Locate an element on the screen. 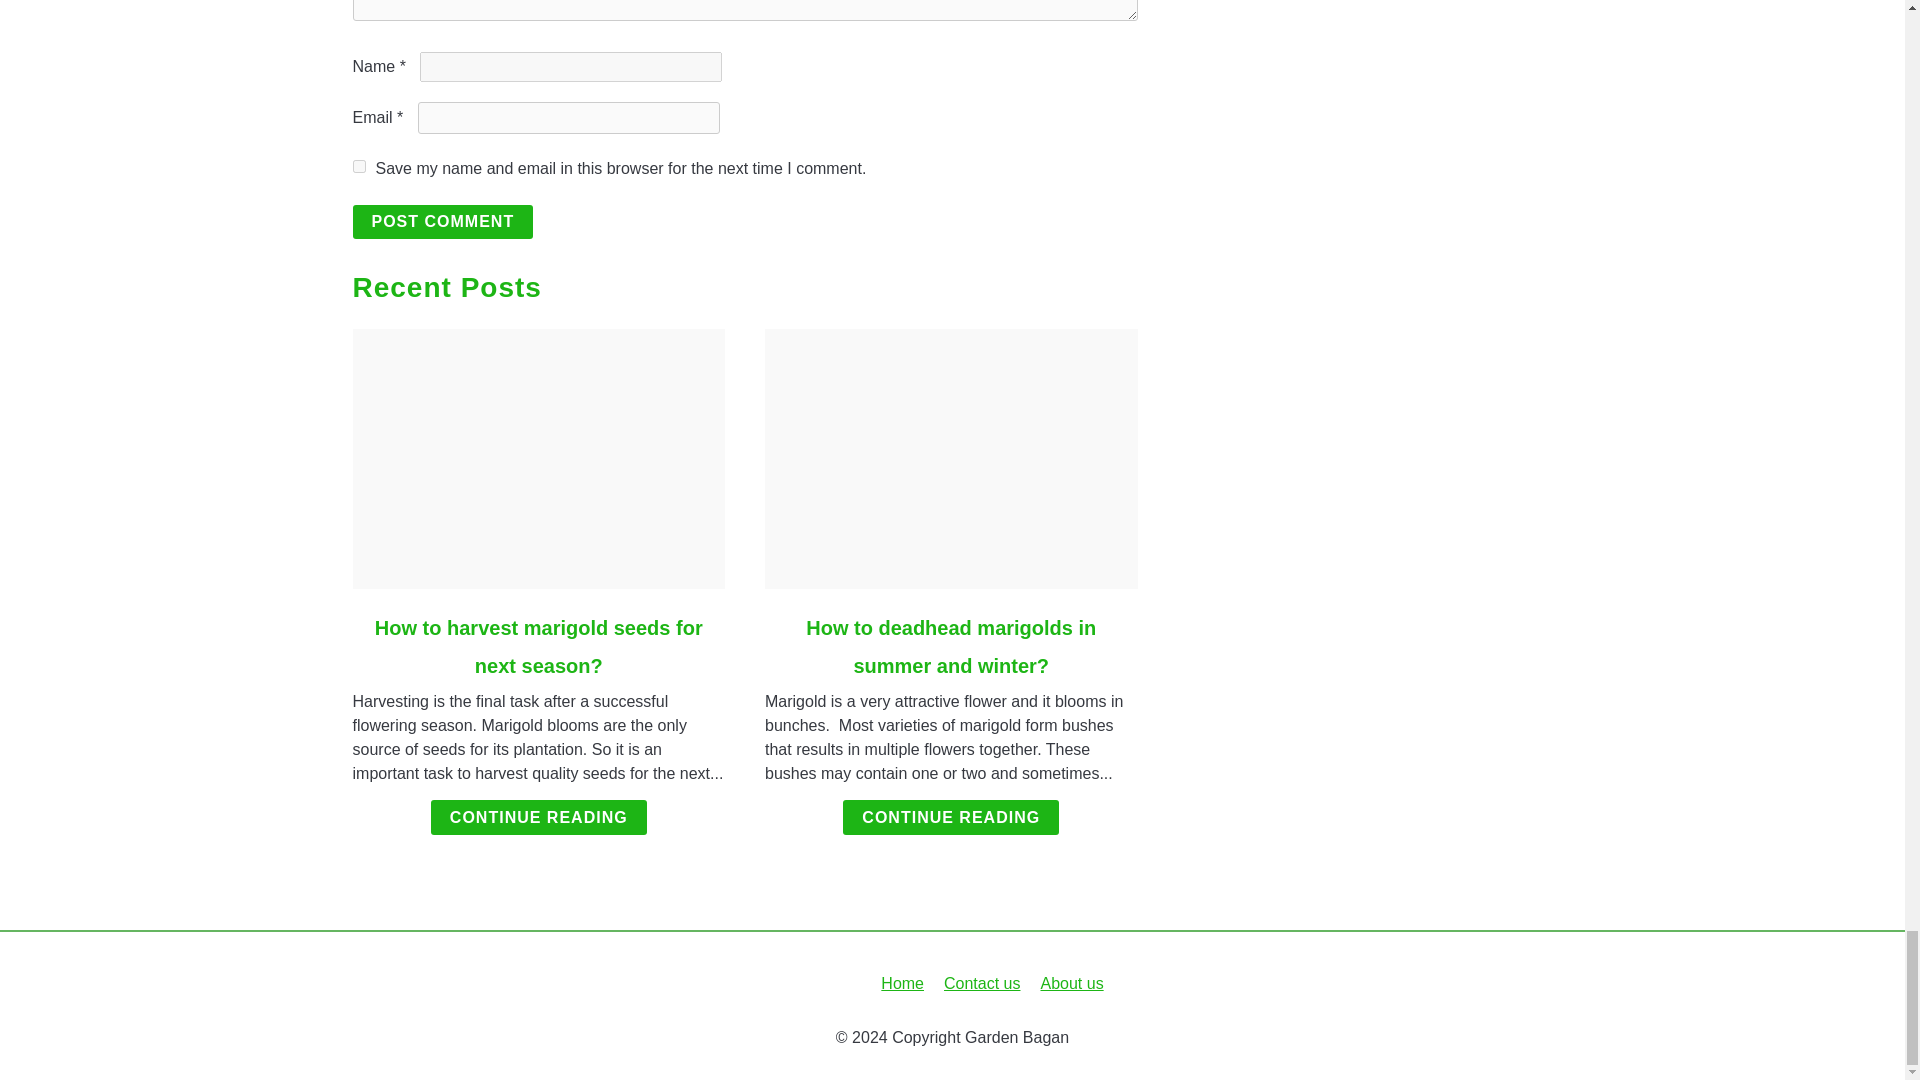 The width and height of the screenshot is (1920, 1080). Post Comment is located at coordinates (442, 222).